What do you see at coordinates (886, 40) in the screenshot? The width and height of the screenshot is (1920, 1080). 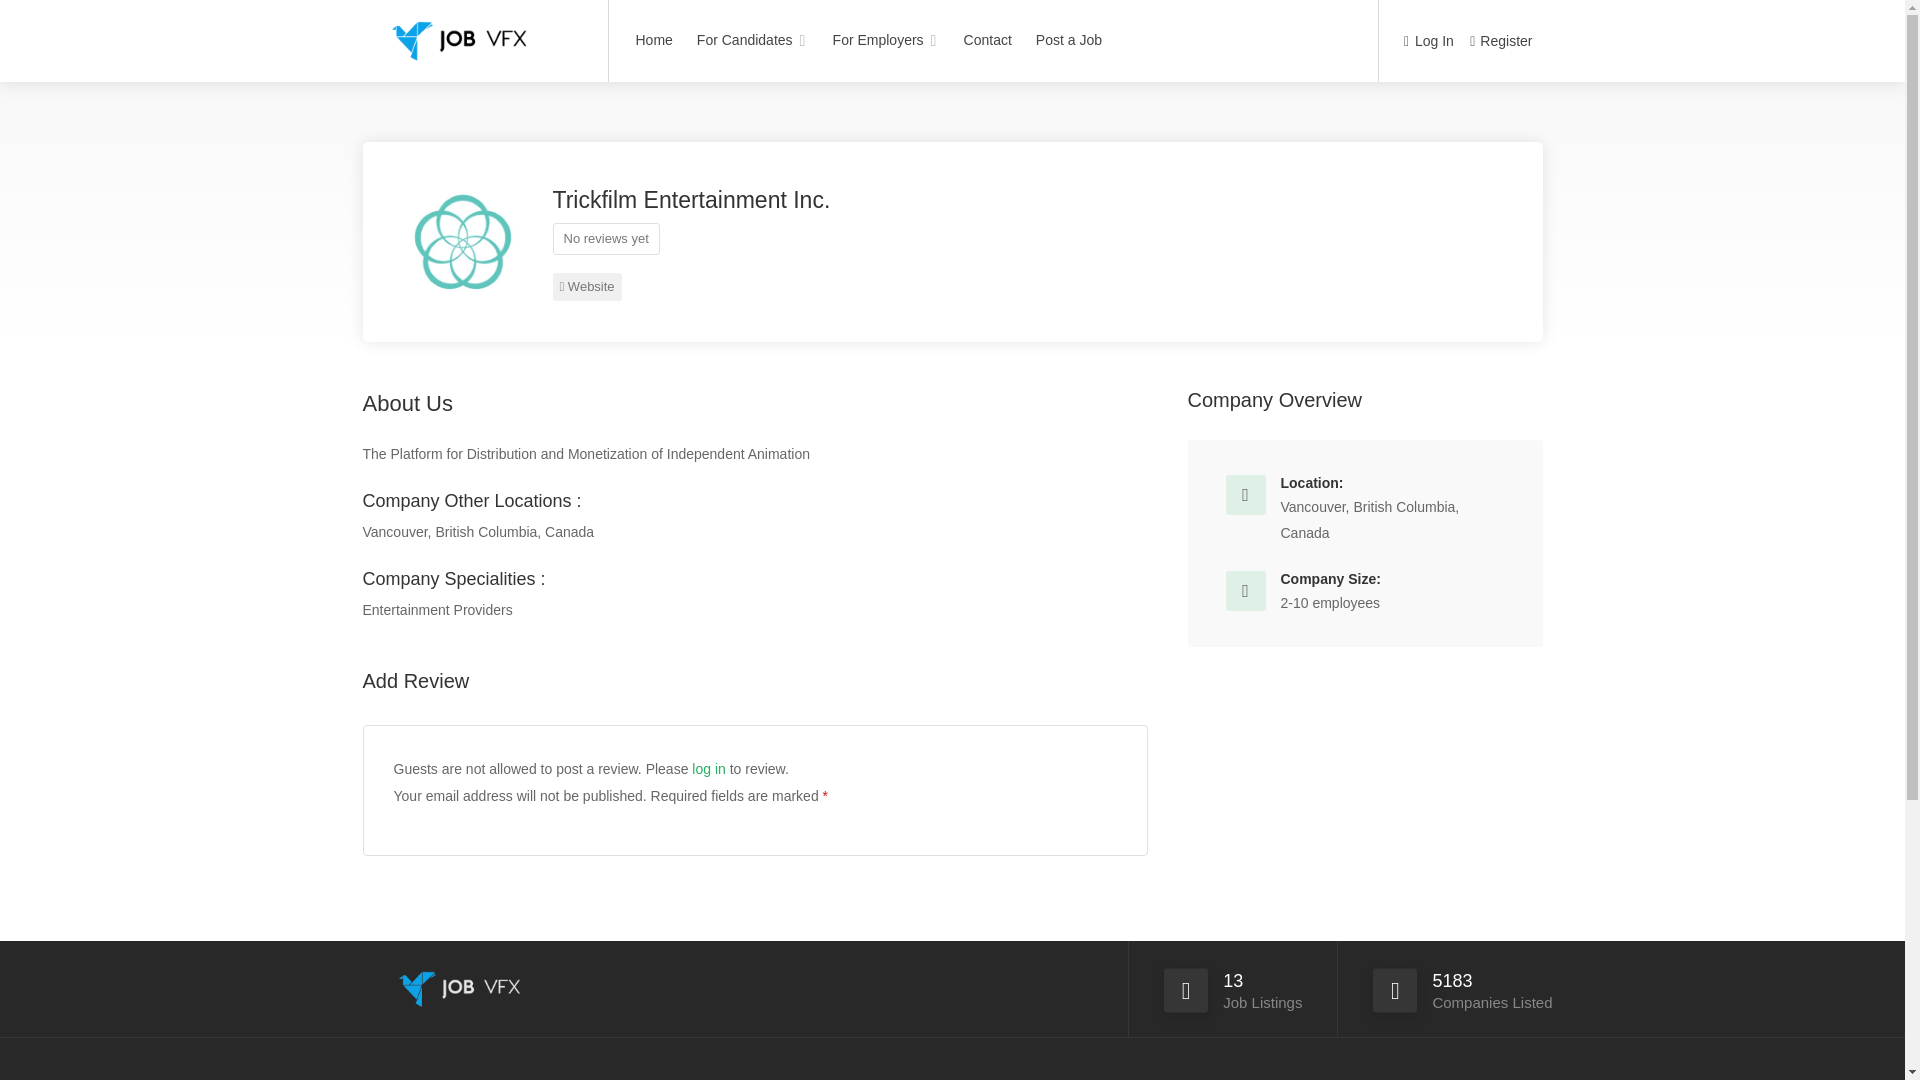 I see `For Employers` at bounding box center [886, 40].